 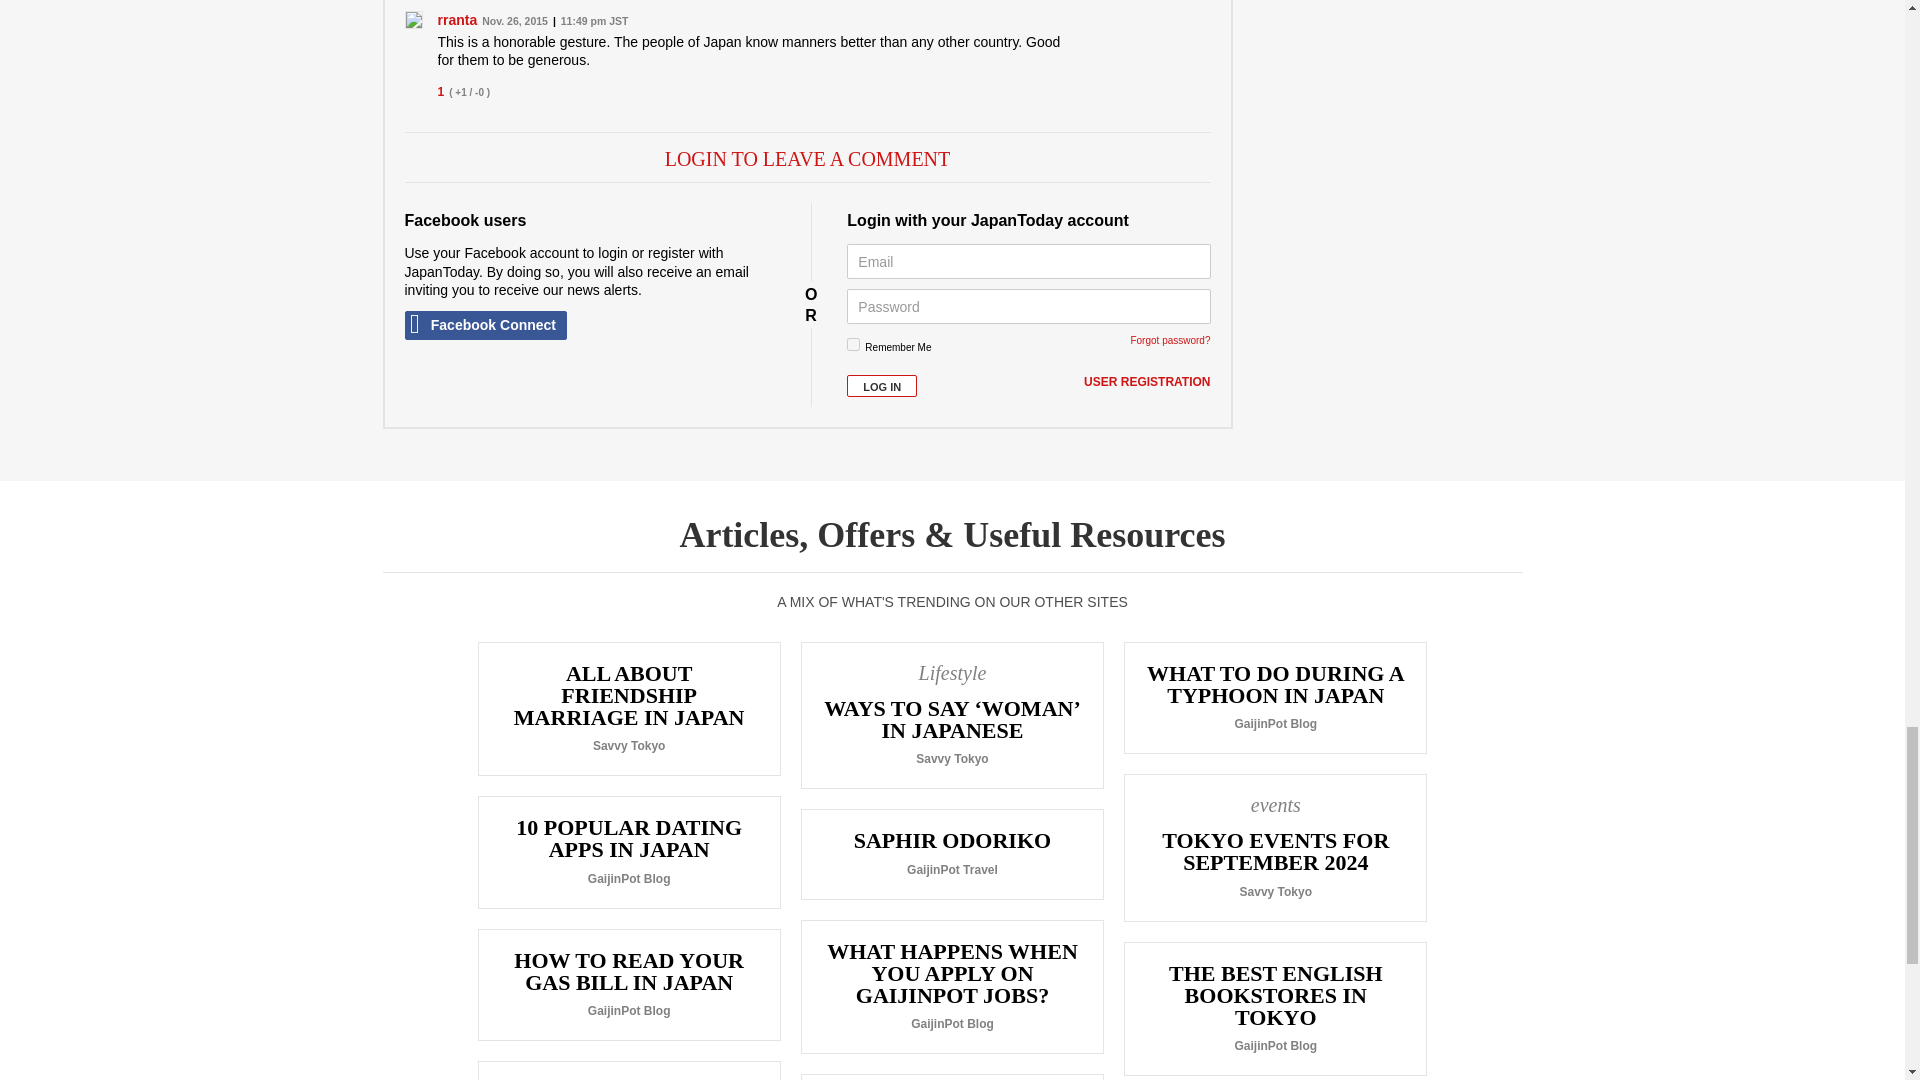 What do you see at coordinates (882, 385) in the screenshot?
I see `Log In` at bounding box center [882, 385].